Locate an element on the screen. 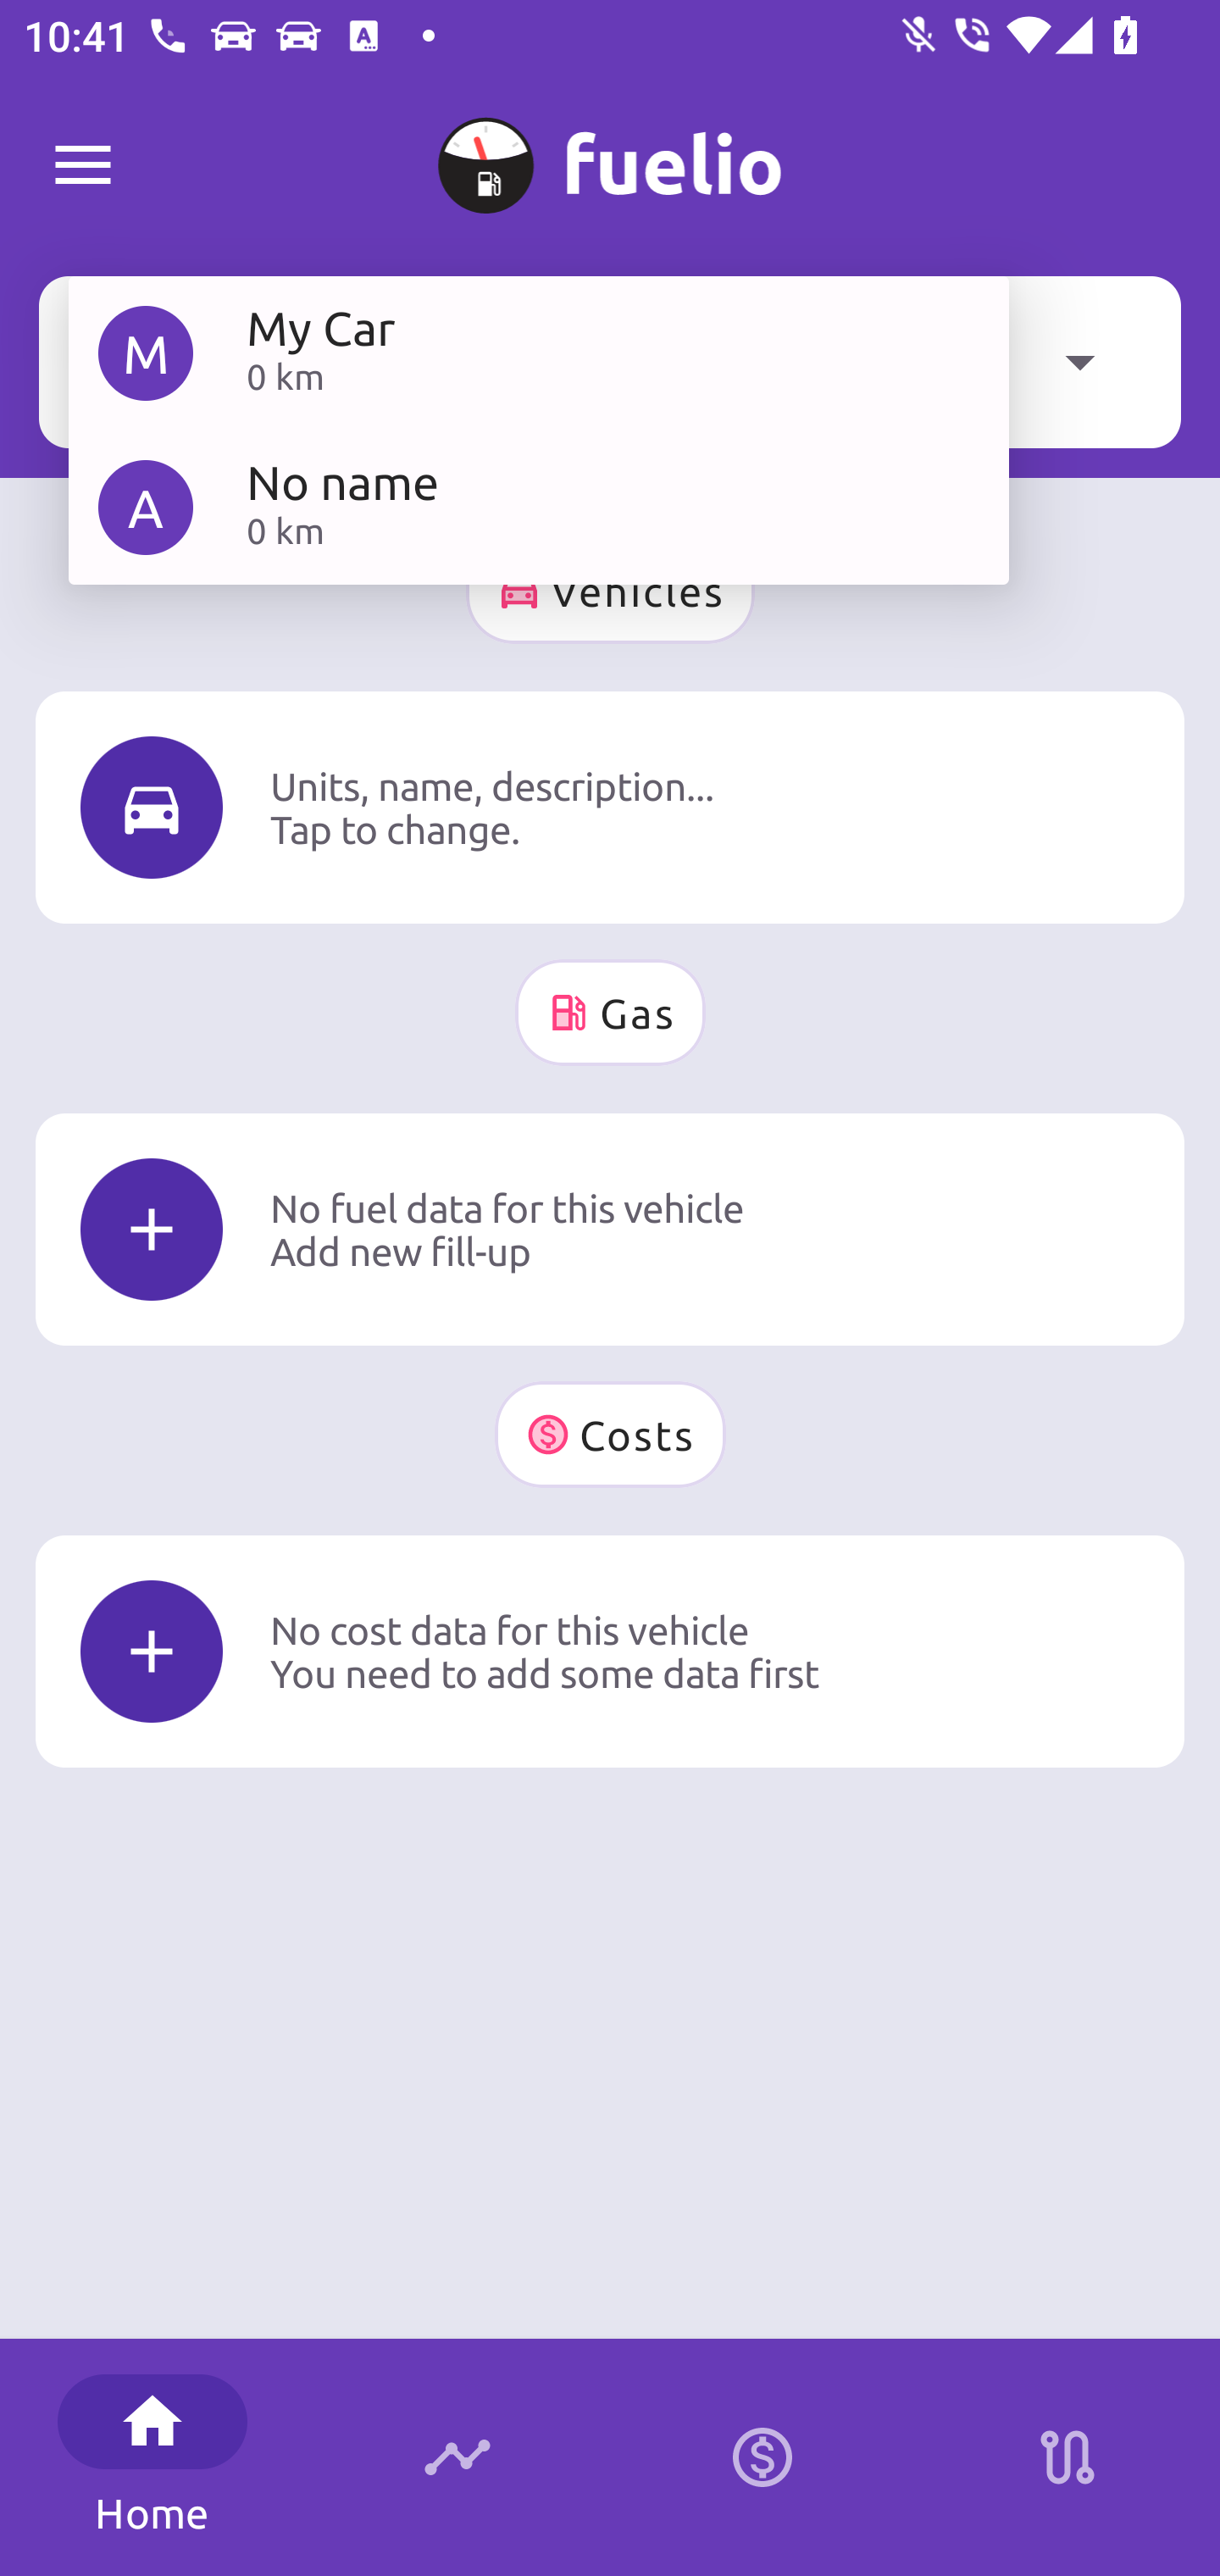 This screenshot has height=2576, width=1220. A No name 0 km is located at coordinates (538, 507).